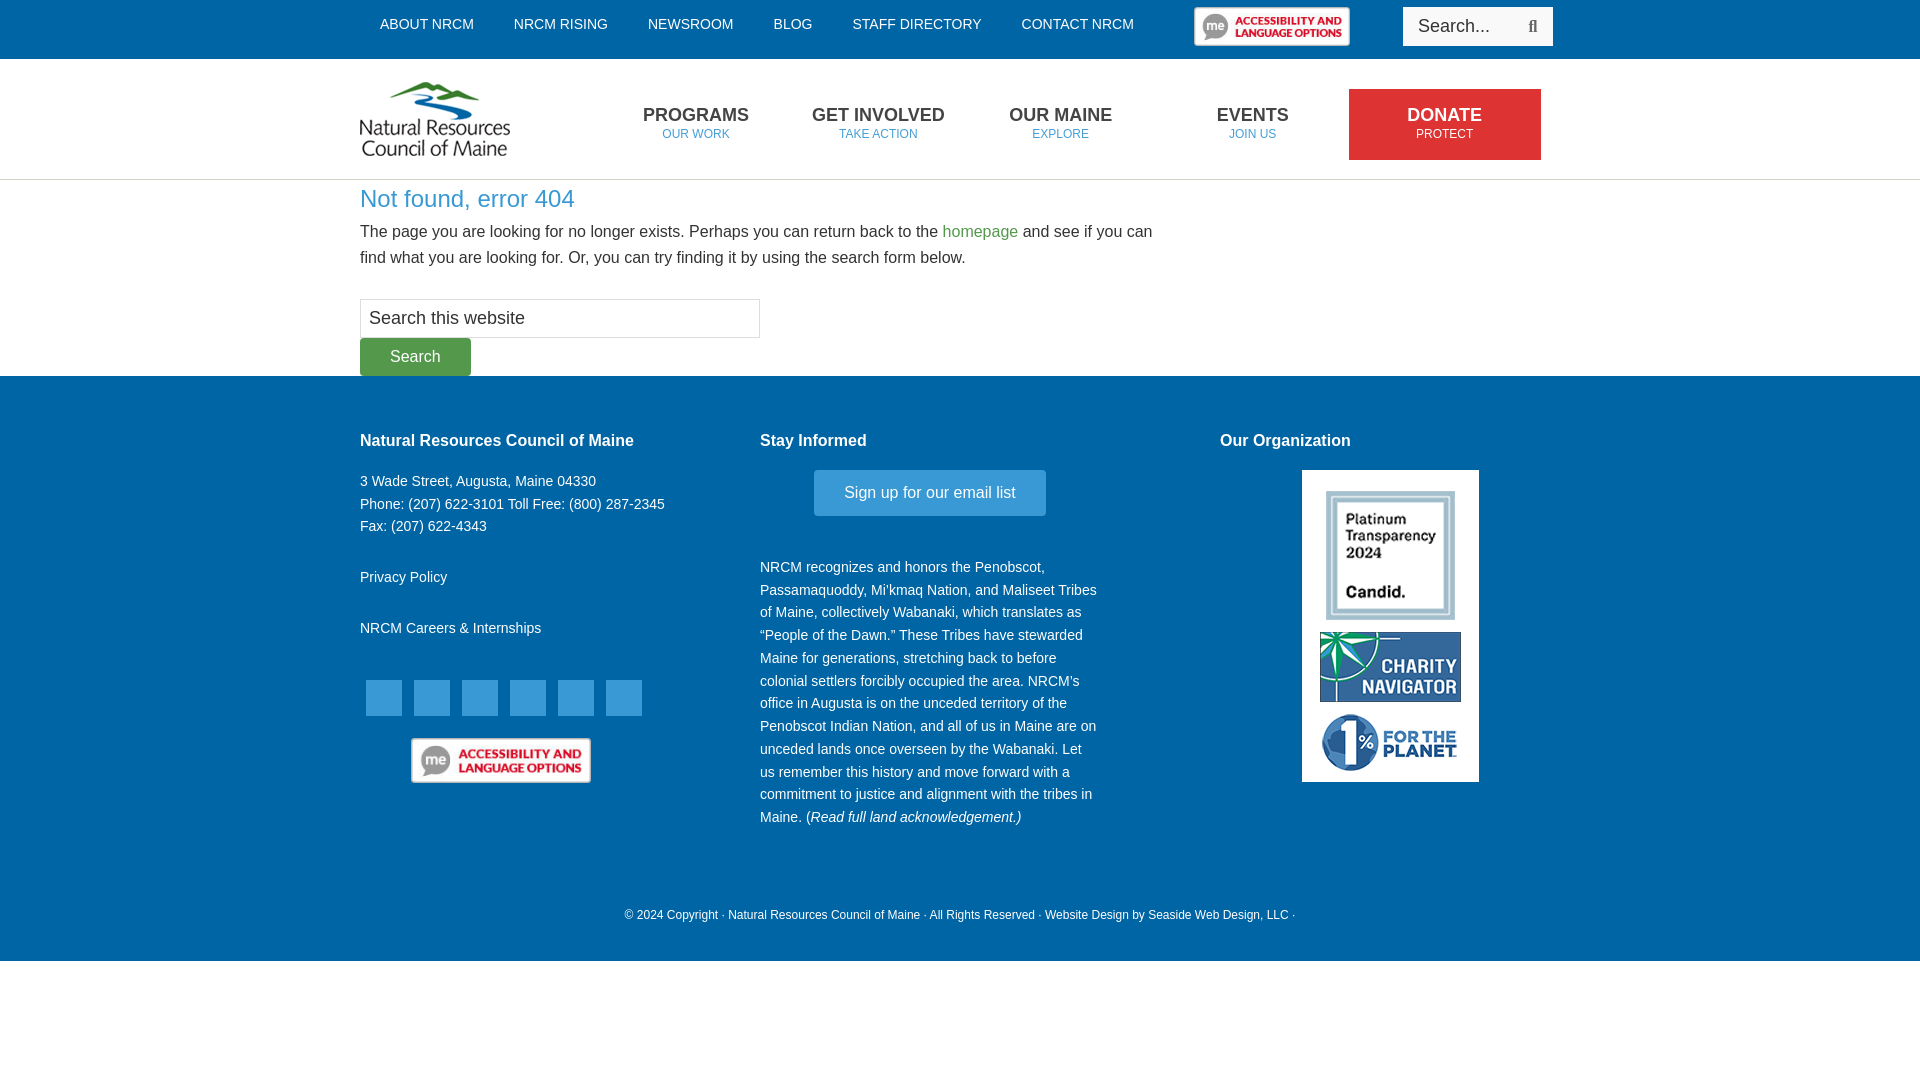  Describe the element at coordinates (695, 124) in the screenshot. I see `STAFF DIRECTORY` at that location.